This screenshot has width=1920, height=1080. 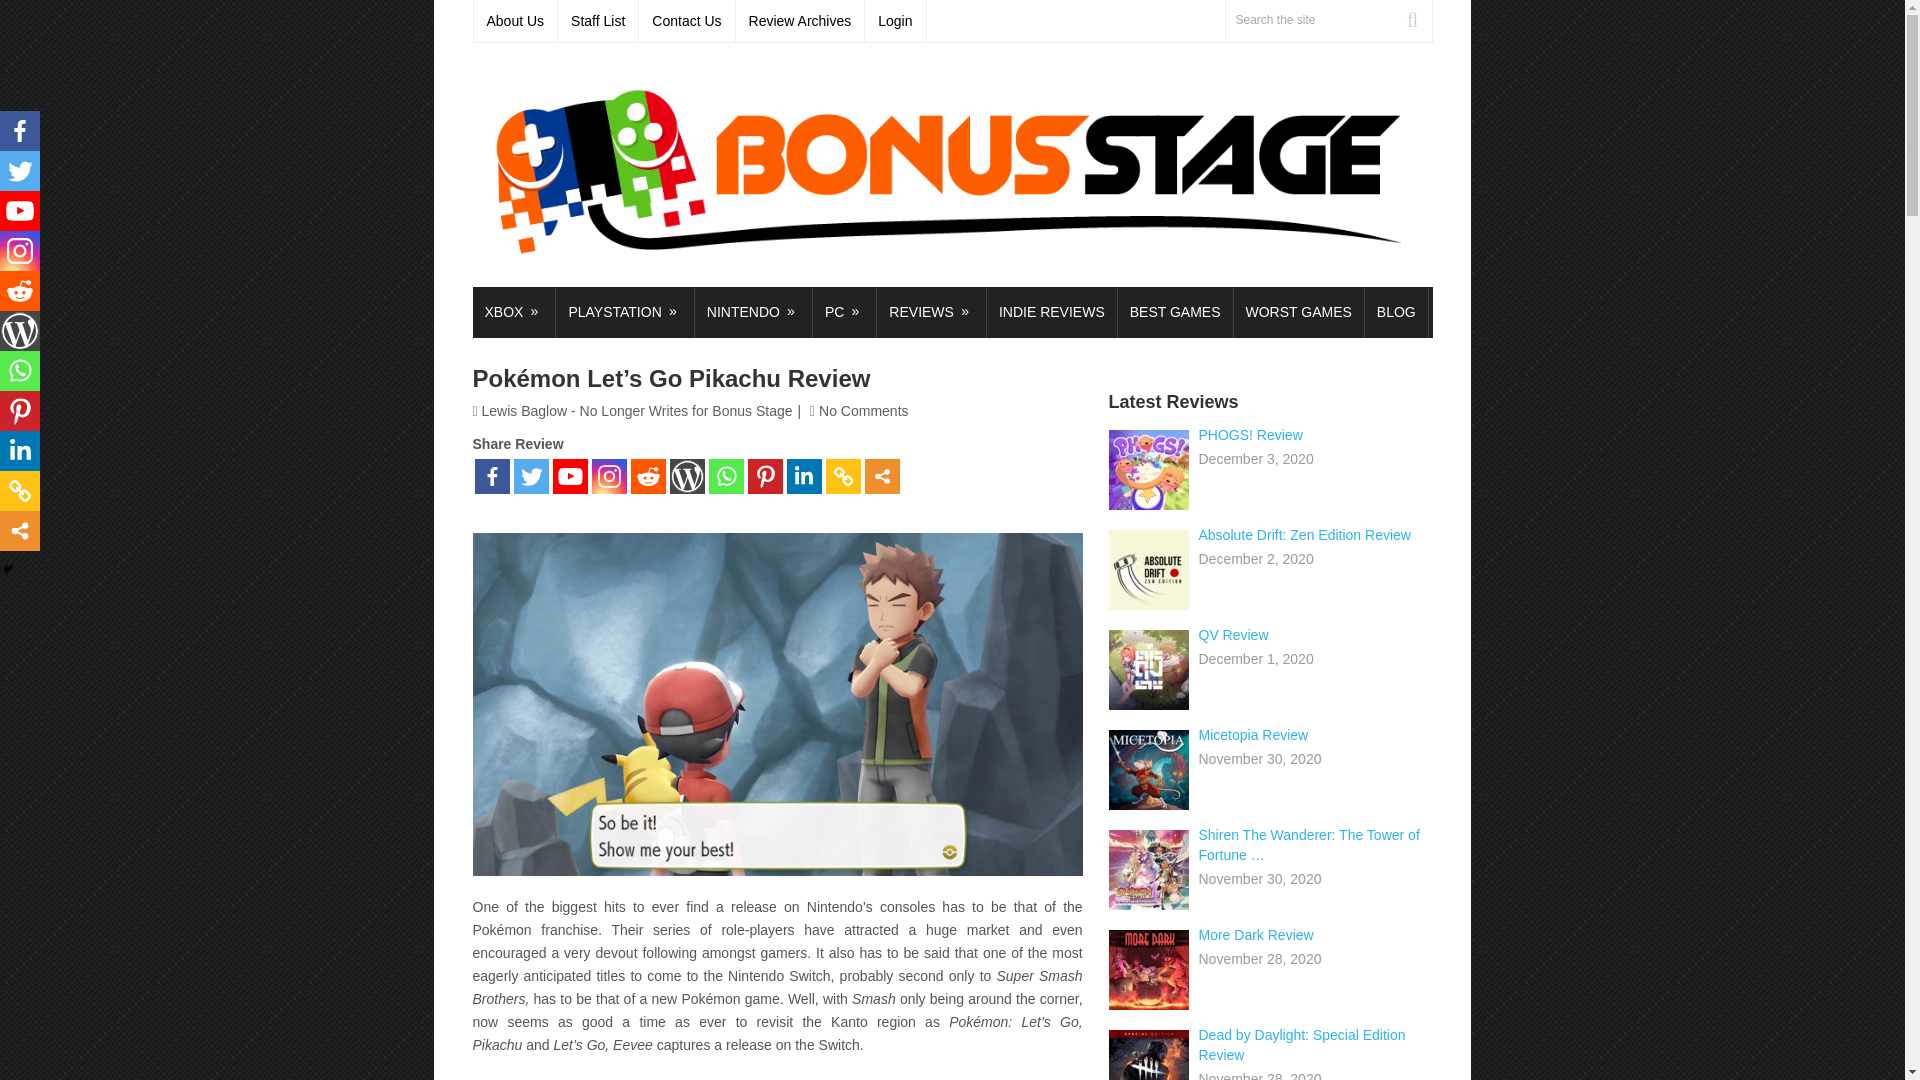 I want to click on NINTENDO, so click(x=754, y=312).